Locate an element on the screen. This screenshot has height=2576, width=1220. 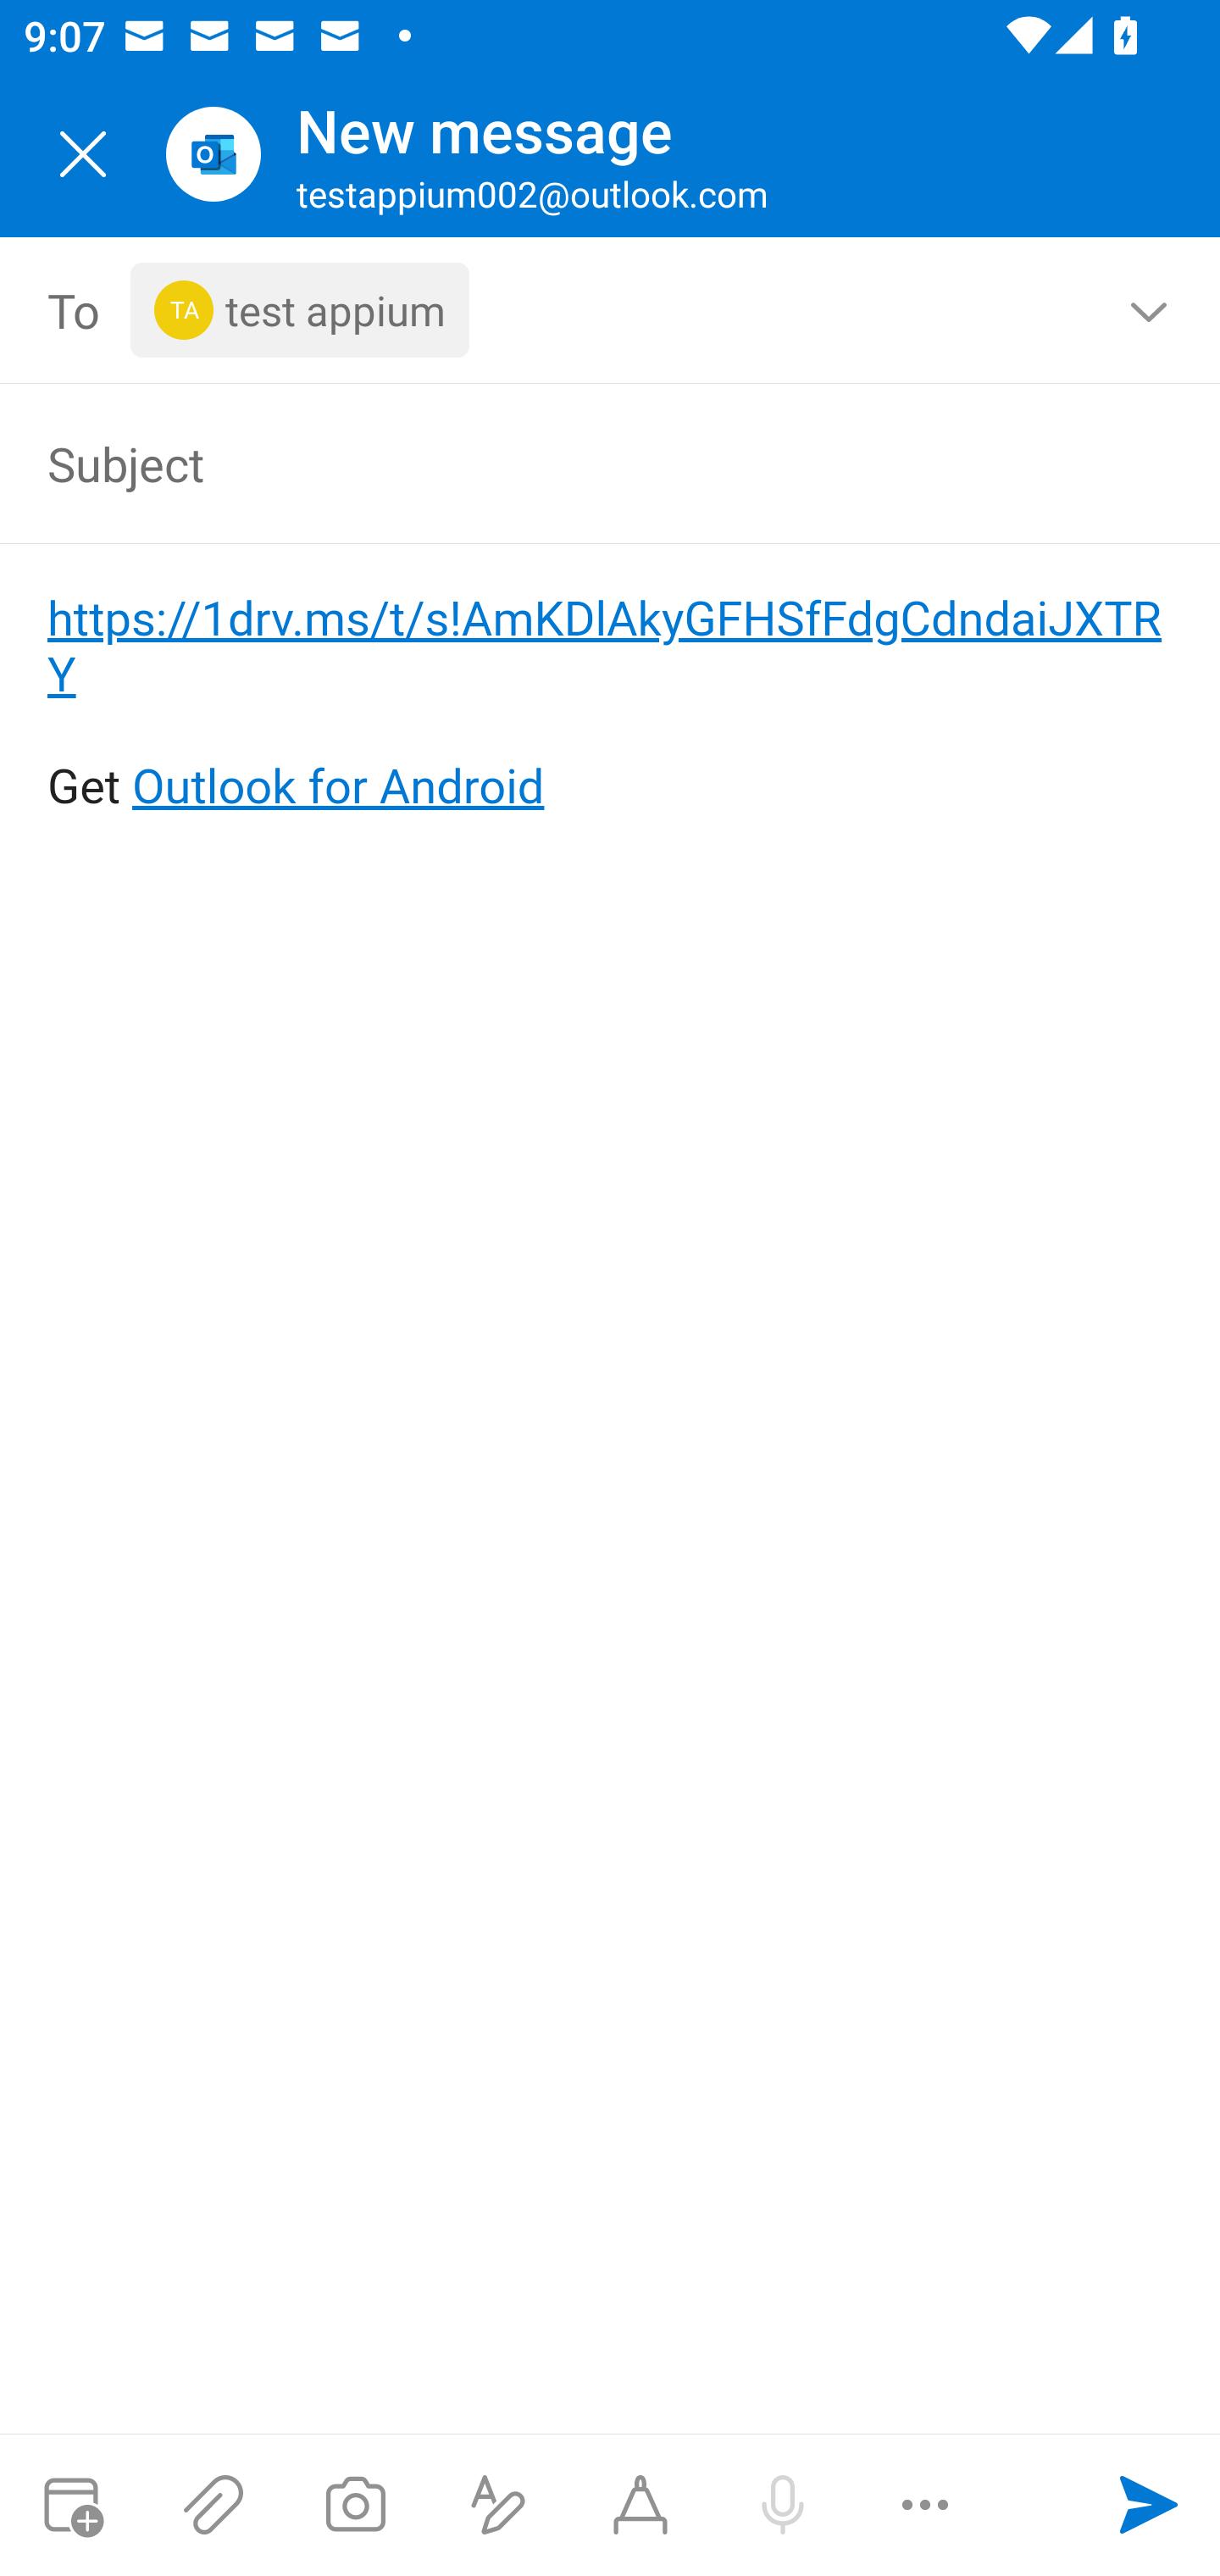
Show formatting options is located at coordinates (498, 2505).